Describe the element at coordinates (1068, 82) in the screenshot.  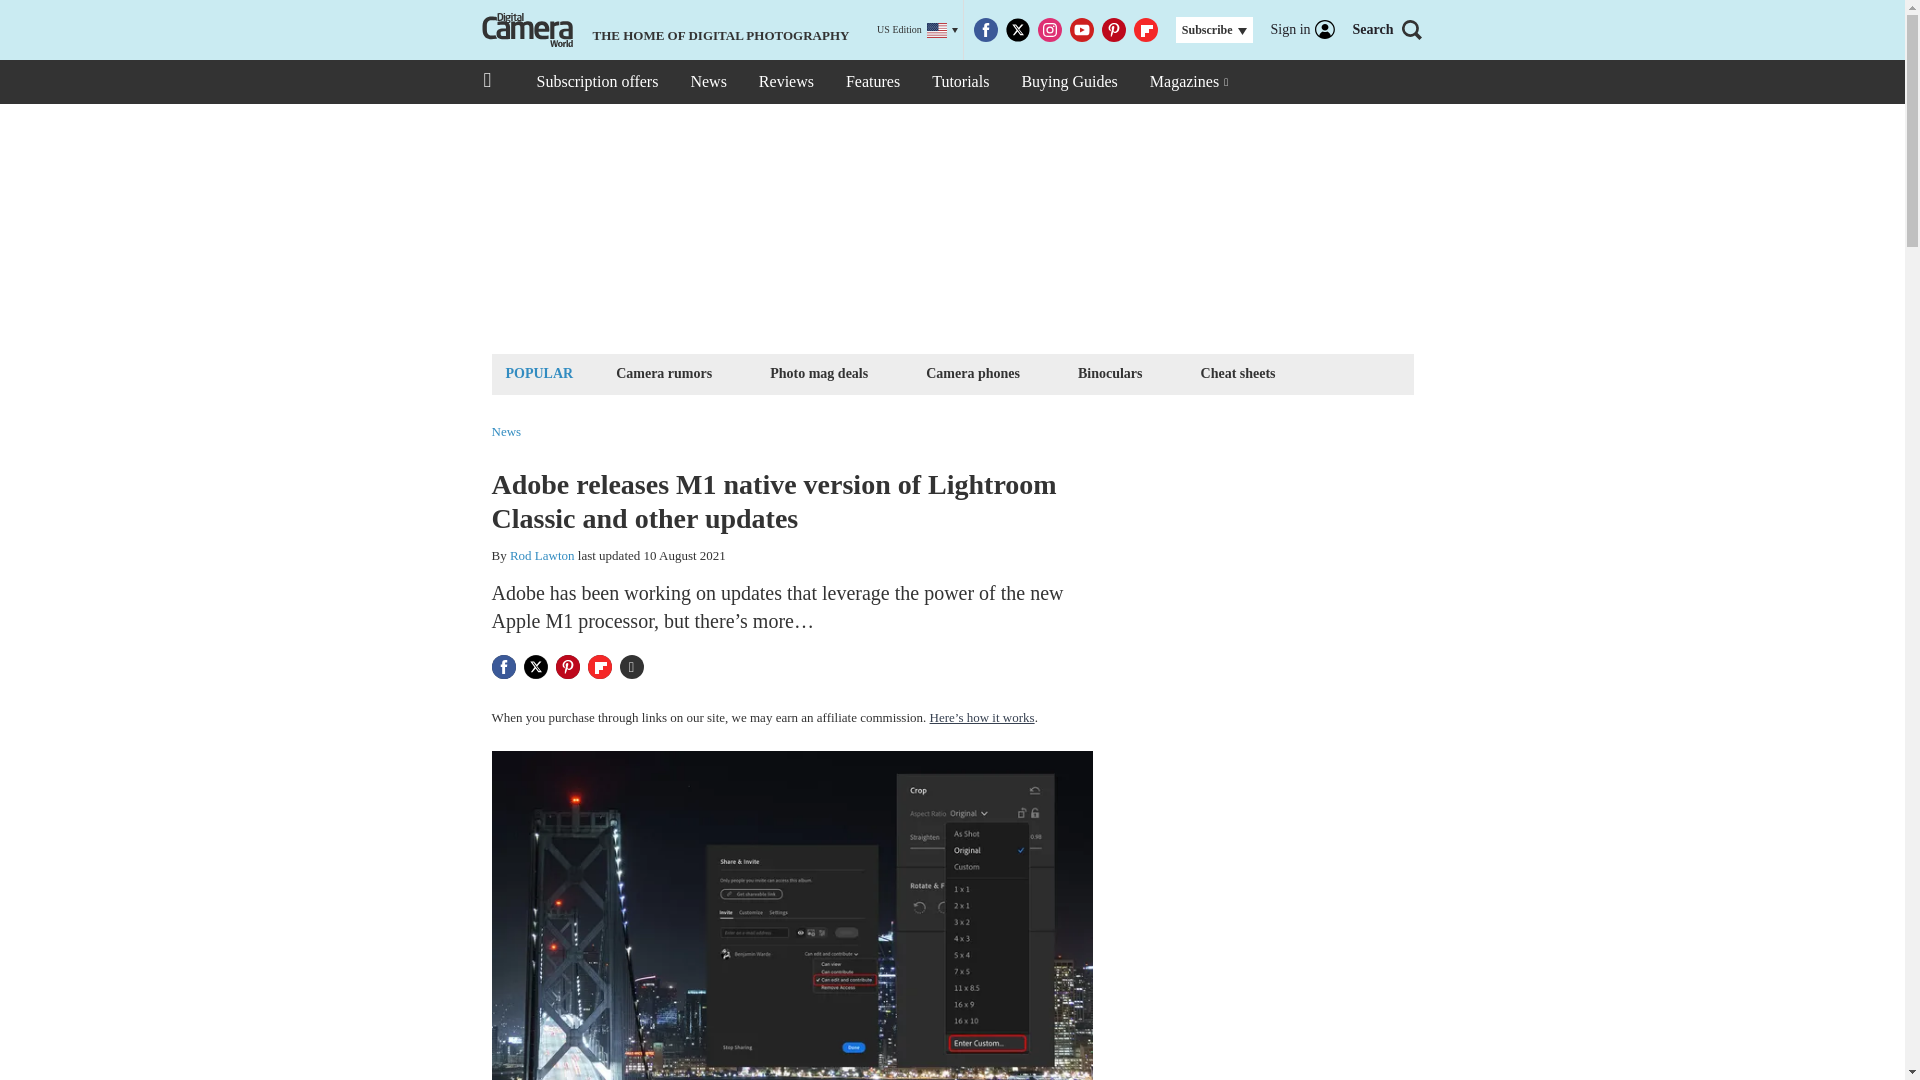
I see `Buying Guides` at that location.